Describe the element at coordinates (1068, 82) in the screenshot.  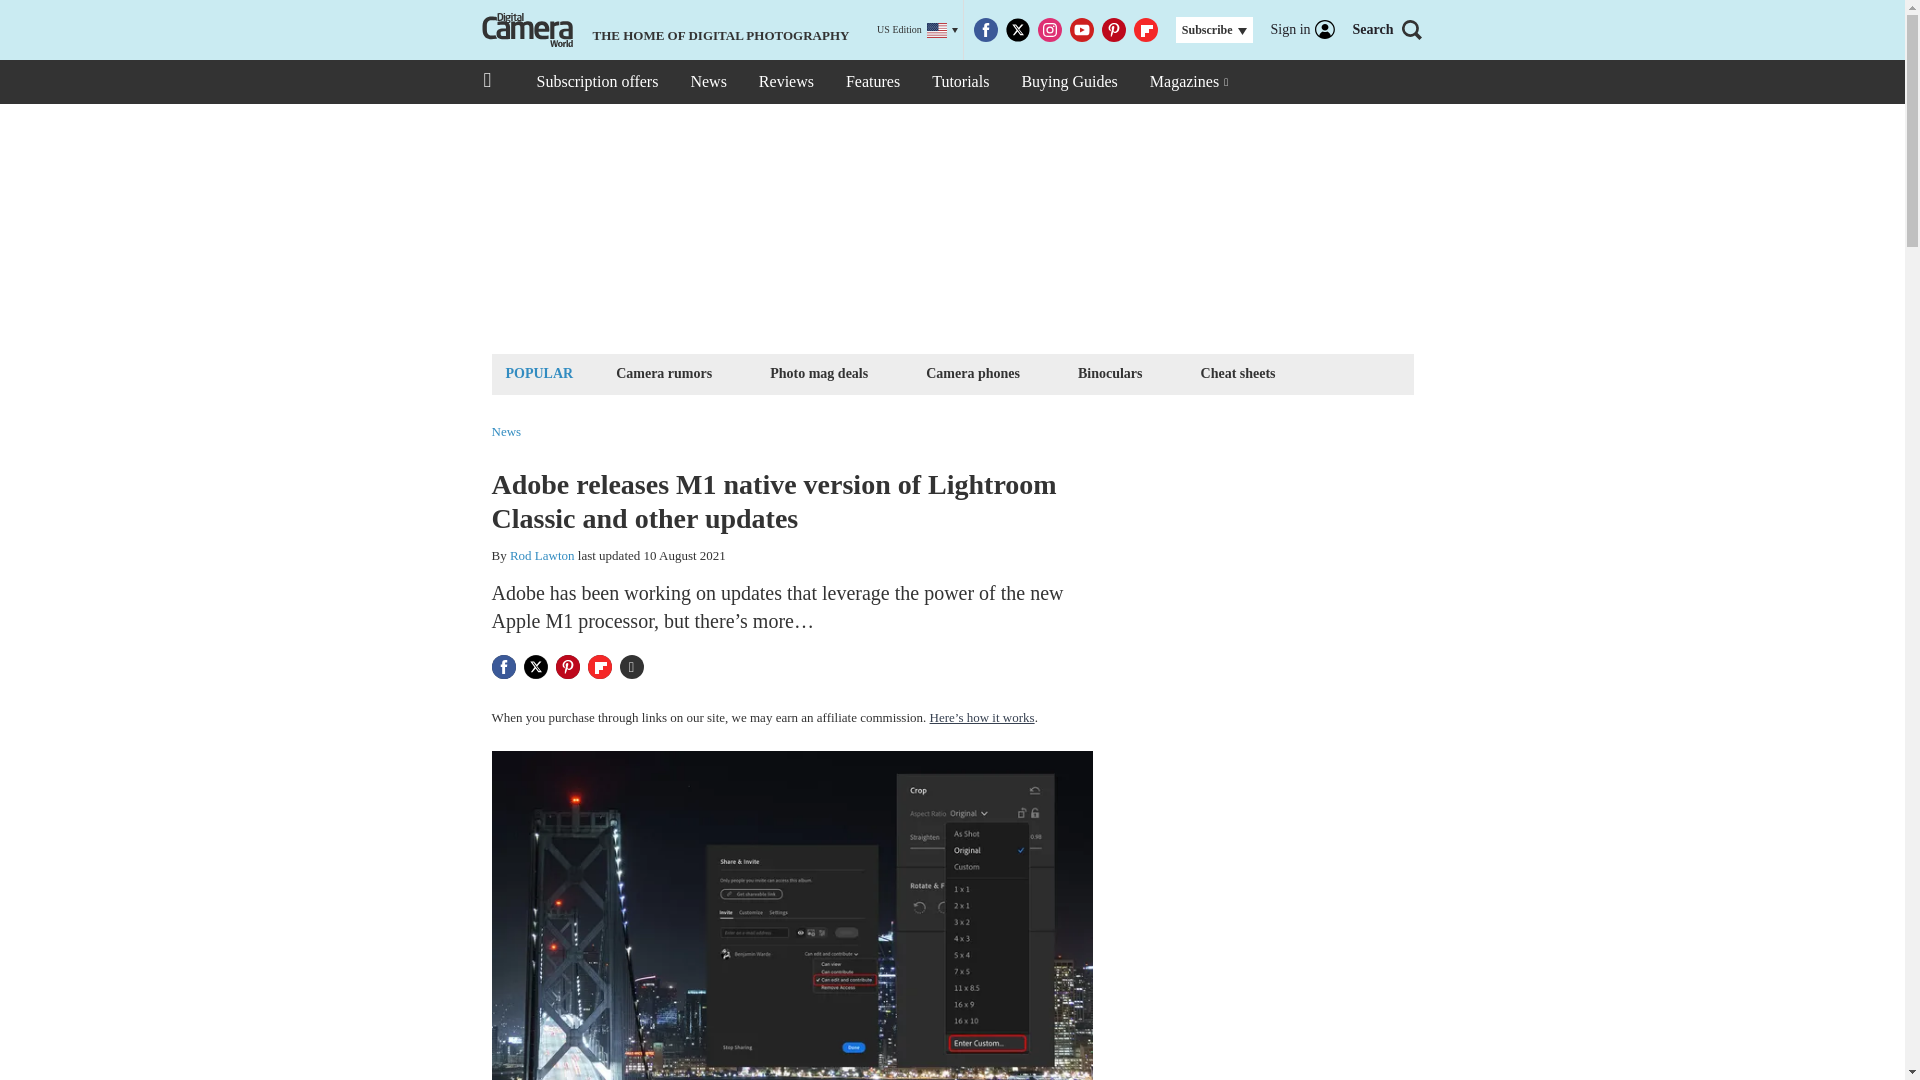
I see `Buying Guides` at that location.